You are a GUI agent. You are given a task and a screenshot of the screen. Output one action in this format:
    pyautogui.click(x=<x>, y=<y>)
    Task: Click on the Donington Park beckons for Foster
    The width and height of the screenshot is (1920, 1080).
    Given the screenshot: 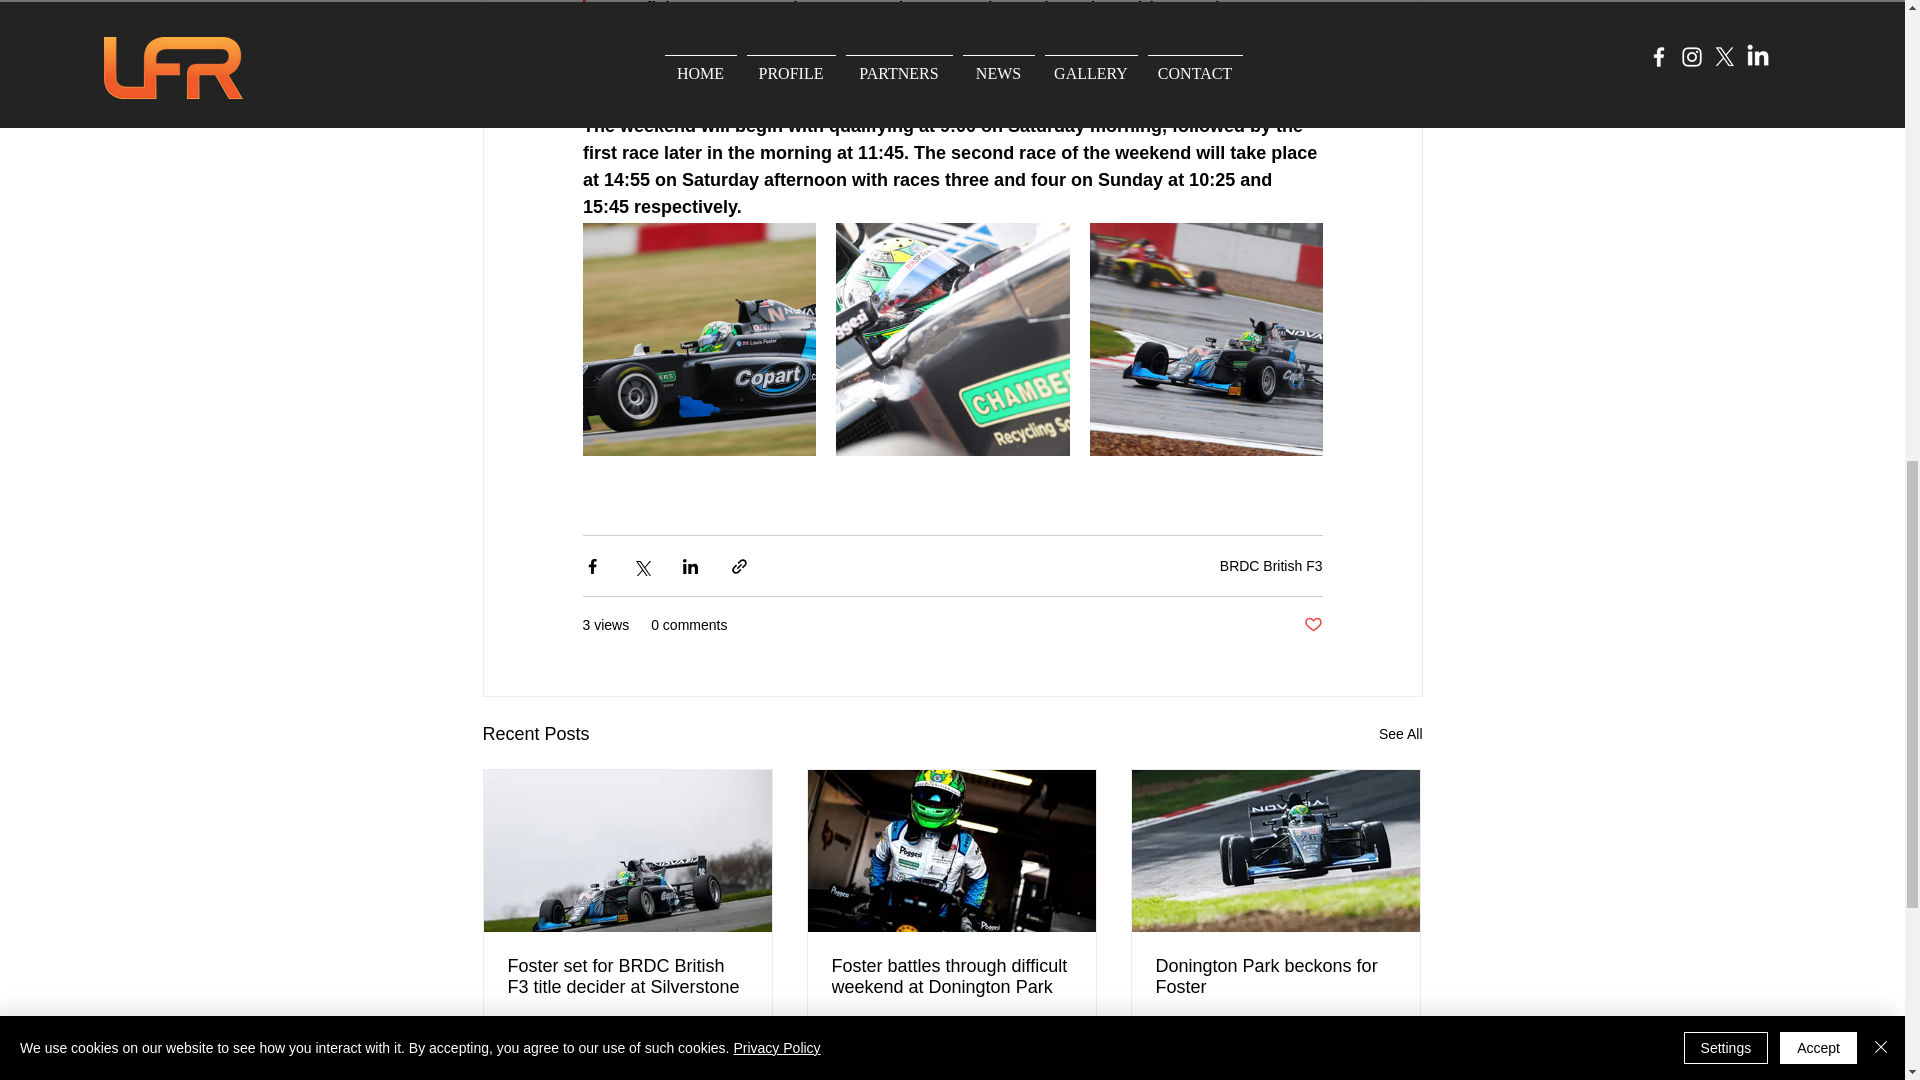 What is the action you would take?
    pyautogui.click(x=1275, y=976)
    